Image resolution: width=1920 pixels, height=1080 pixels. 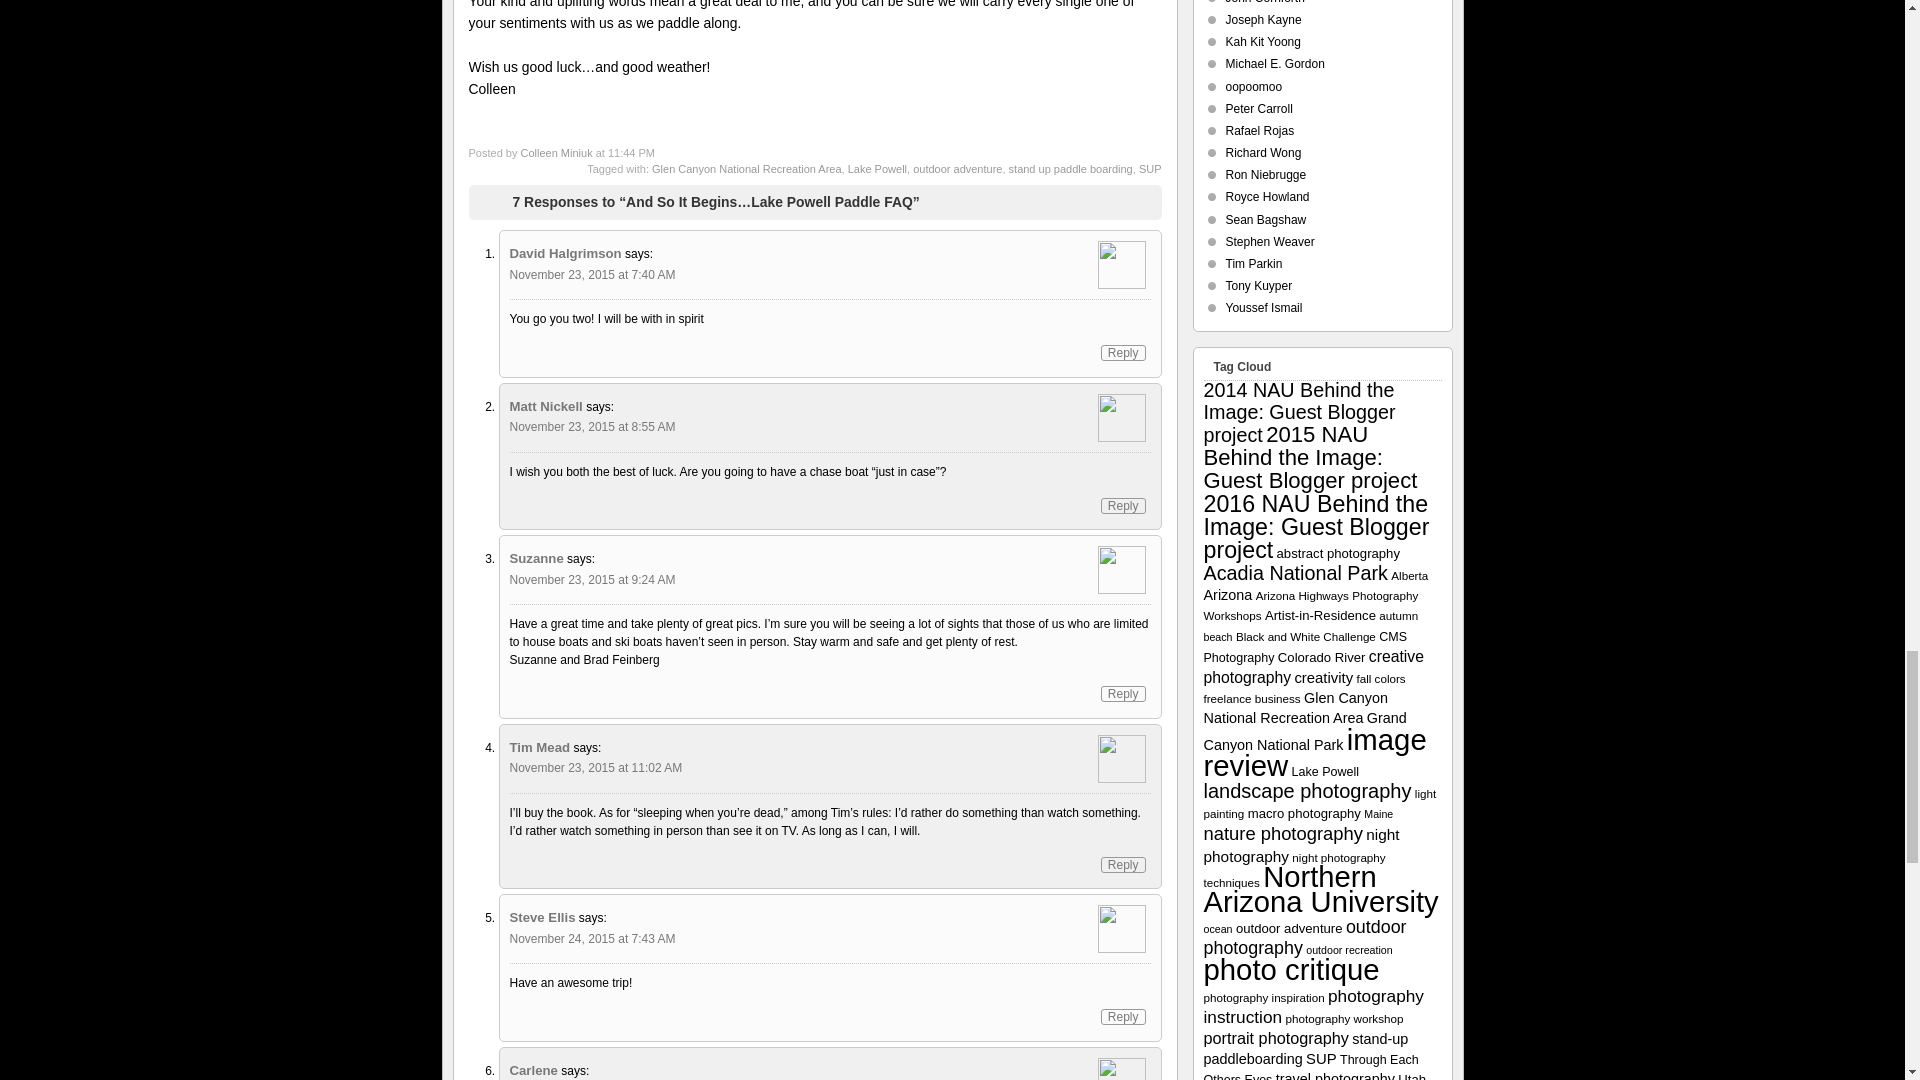 What do you see at coordinates (958, 168) in the screenshot?
I see `outdoor adventure` at bounding box center [958, 168].